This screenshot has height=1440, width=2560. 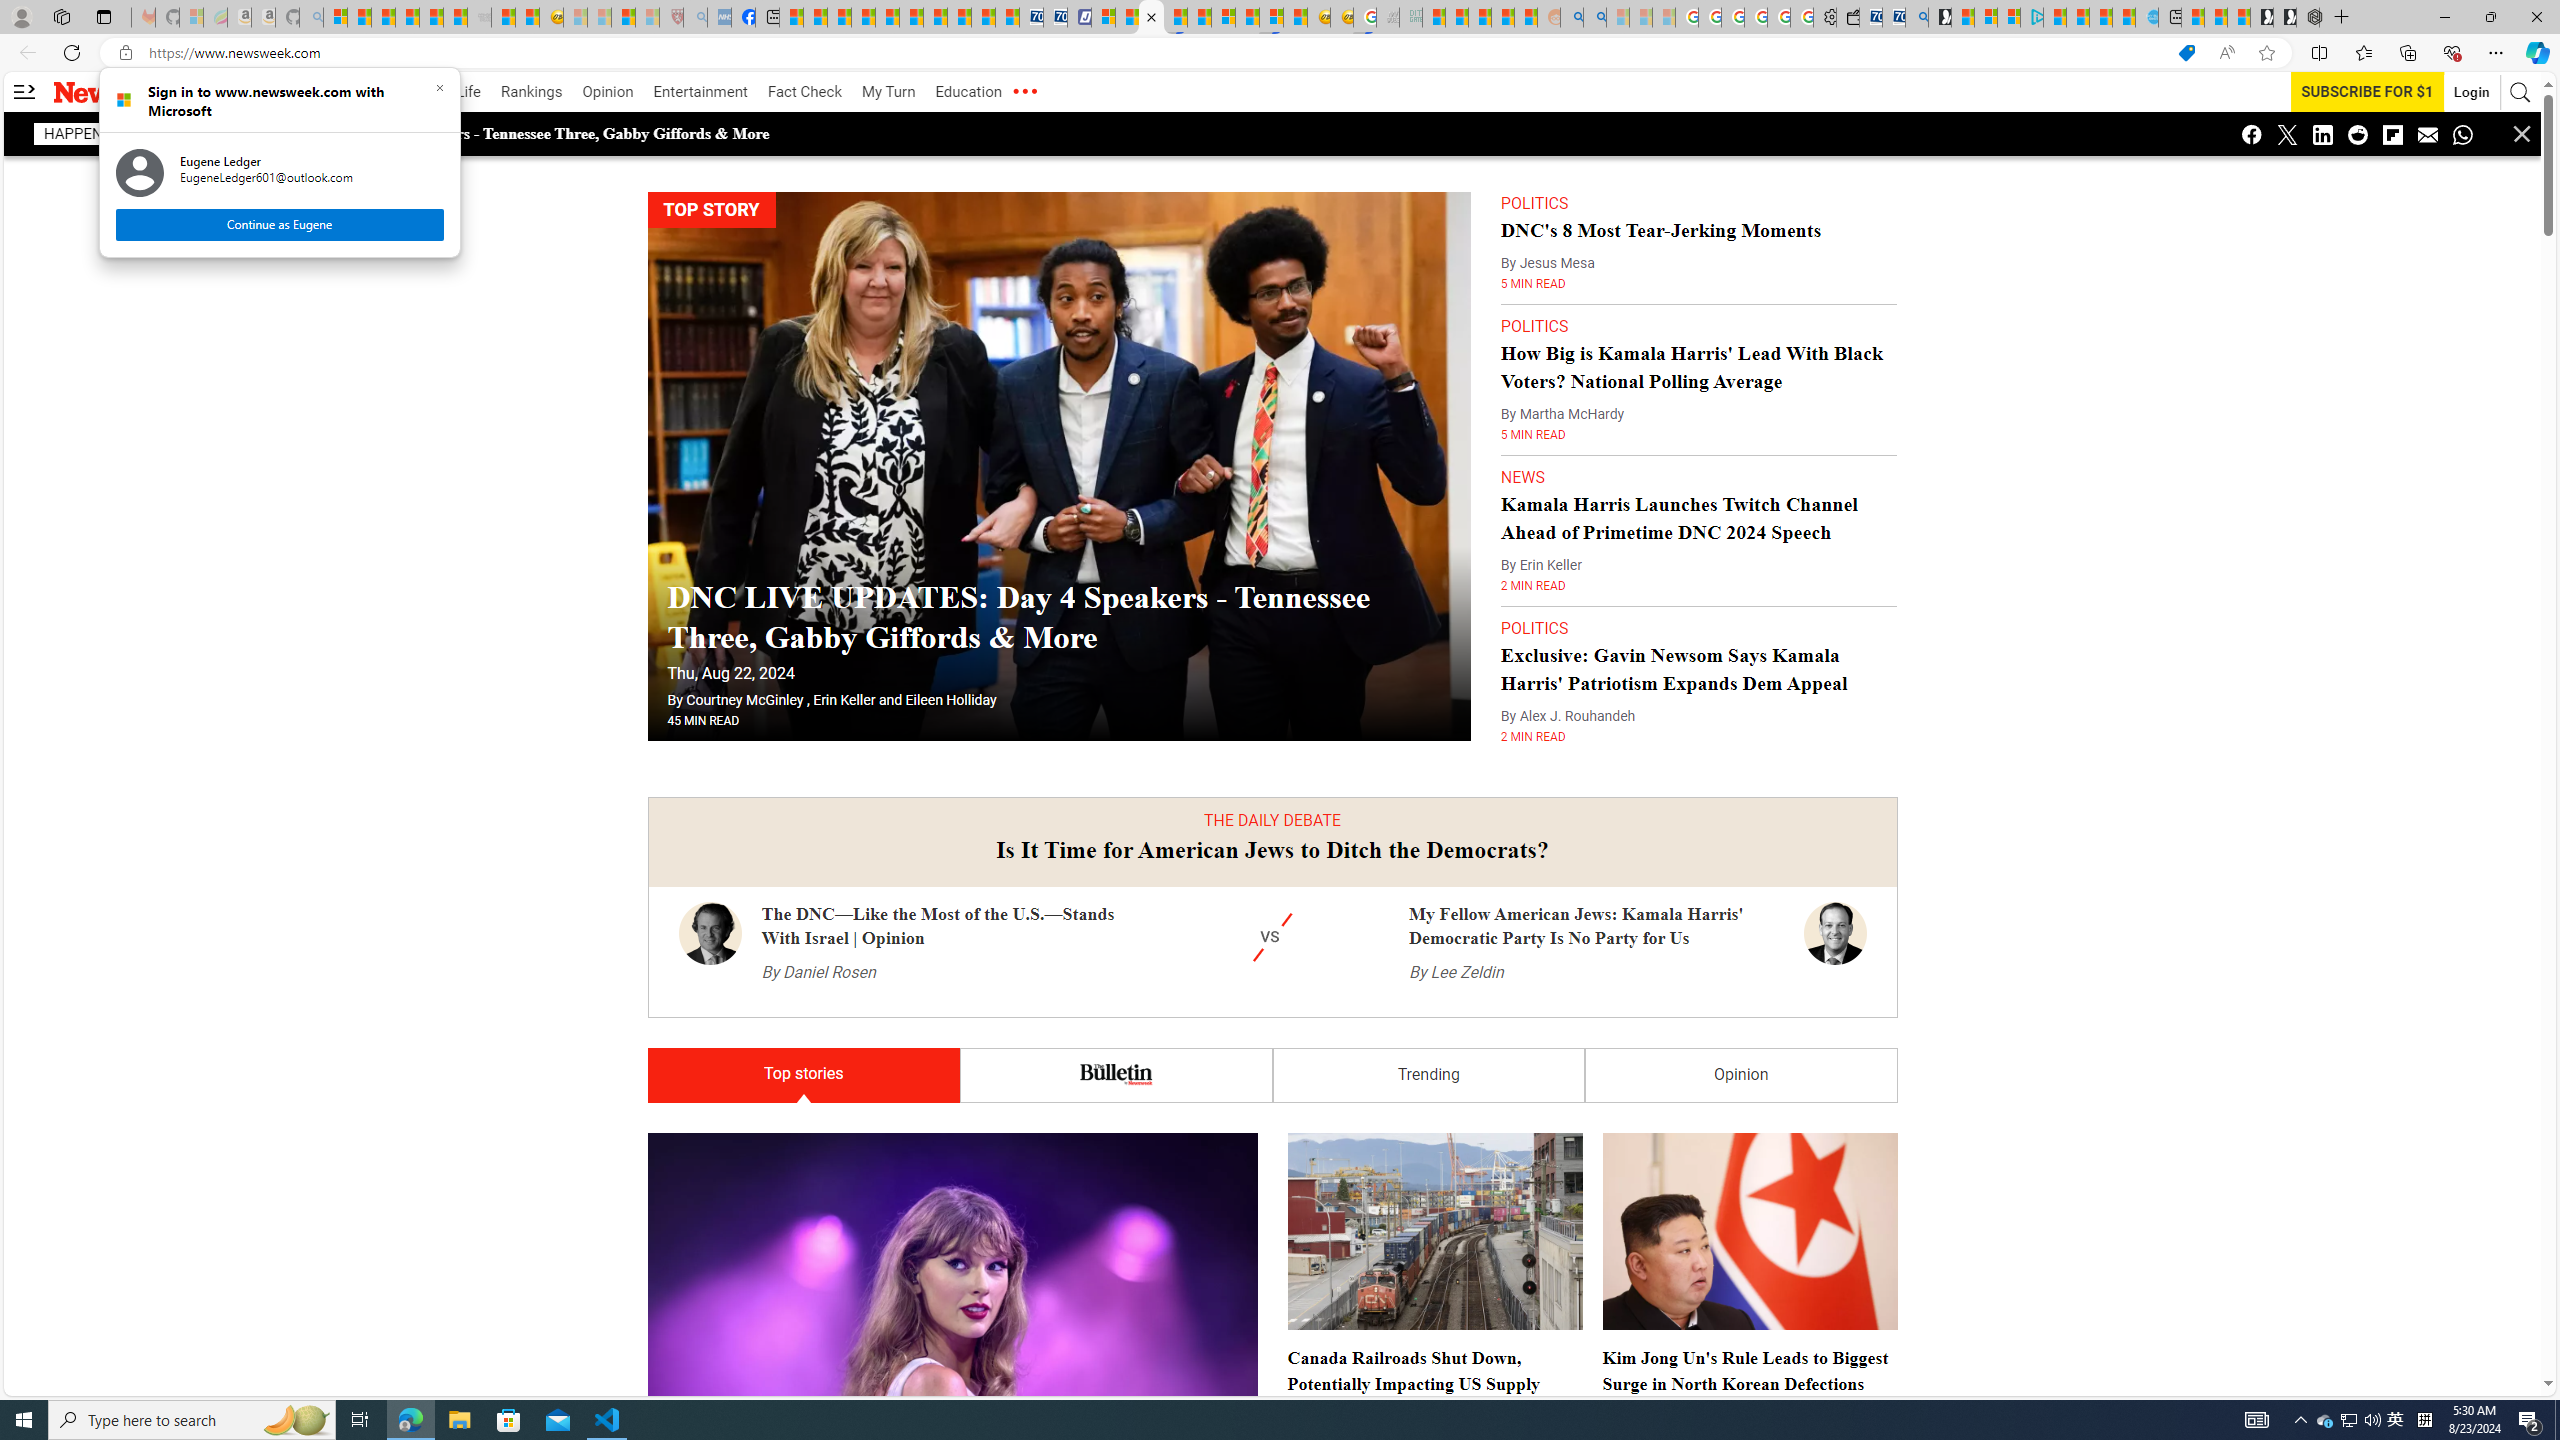 What do you see at coordinates (1456, 972) in the screenshot?
I see `By Lee Zeldin` at bounding box center [1456, 972].